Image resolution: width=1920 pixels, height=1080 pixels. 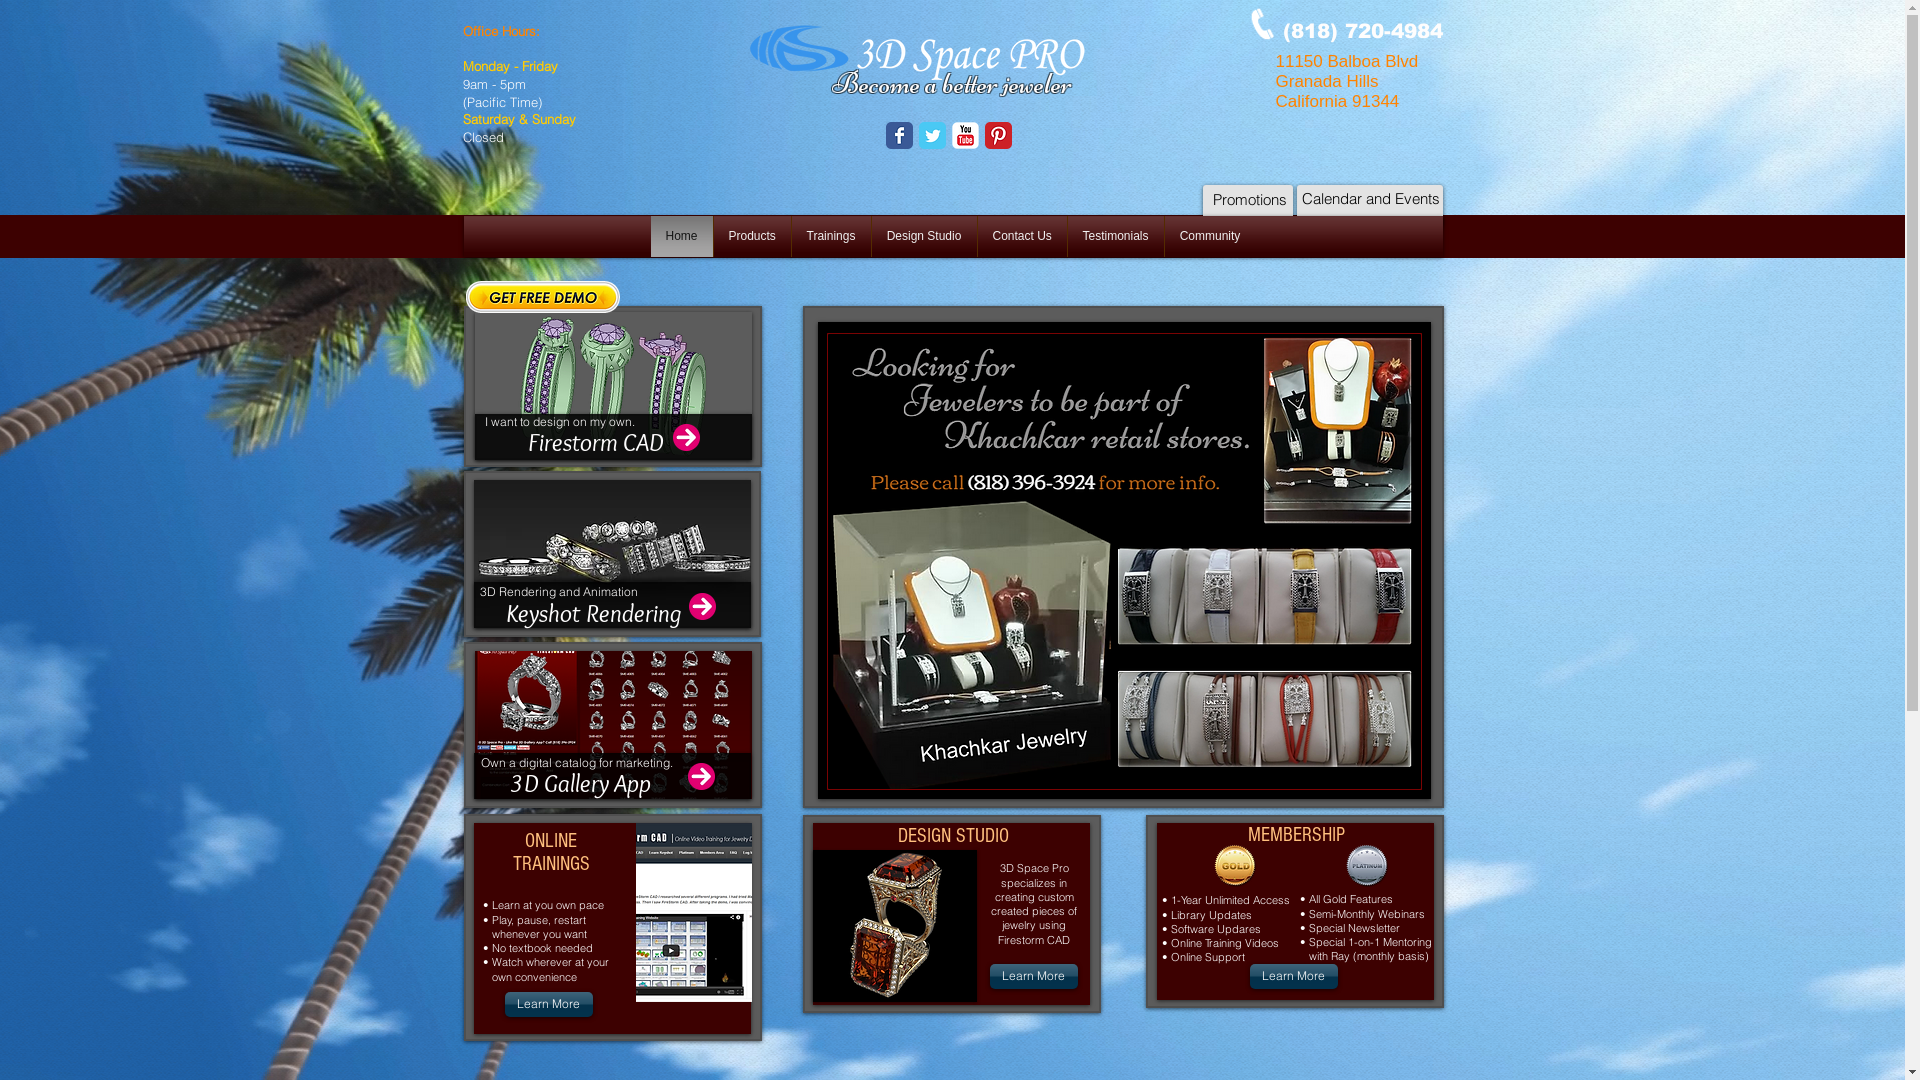 What do you see at coordinates (924, 236) in the screenshot?
I see `Design Studio` at bounding box center [924, 236].